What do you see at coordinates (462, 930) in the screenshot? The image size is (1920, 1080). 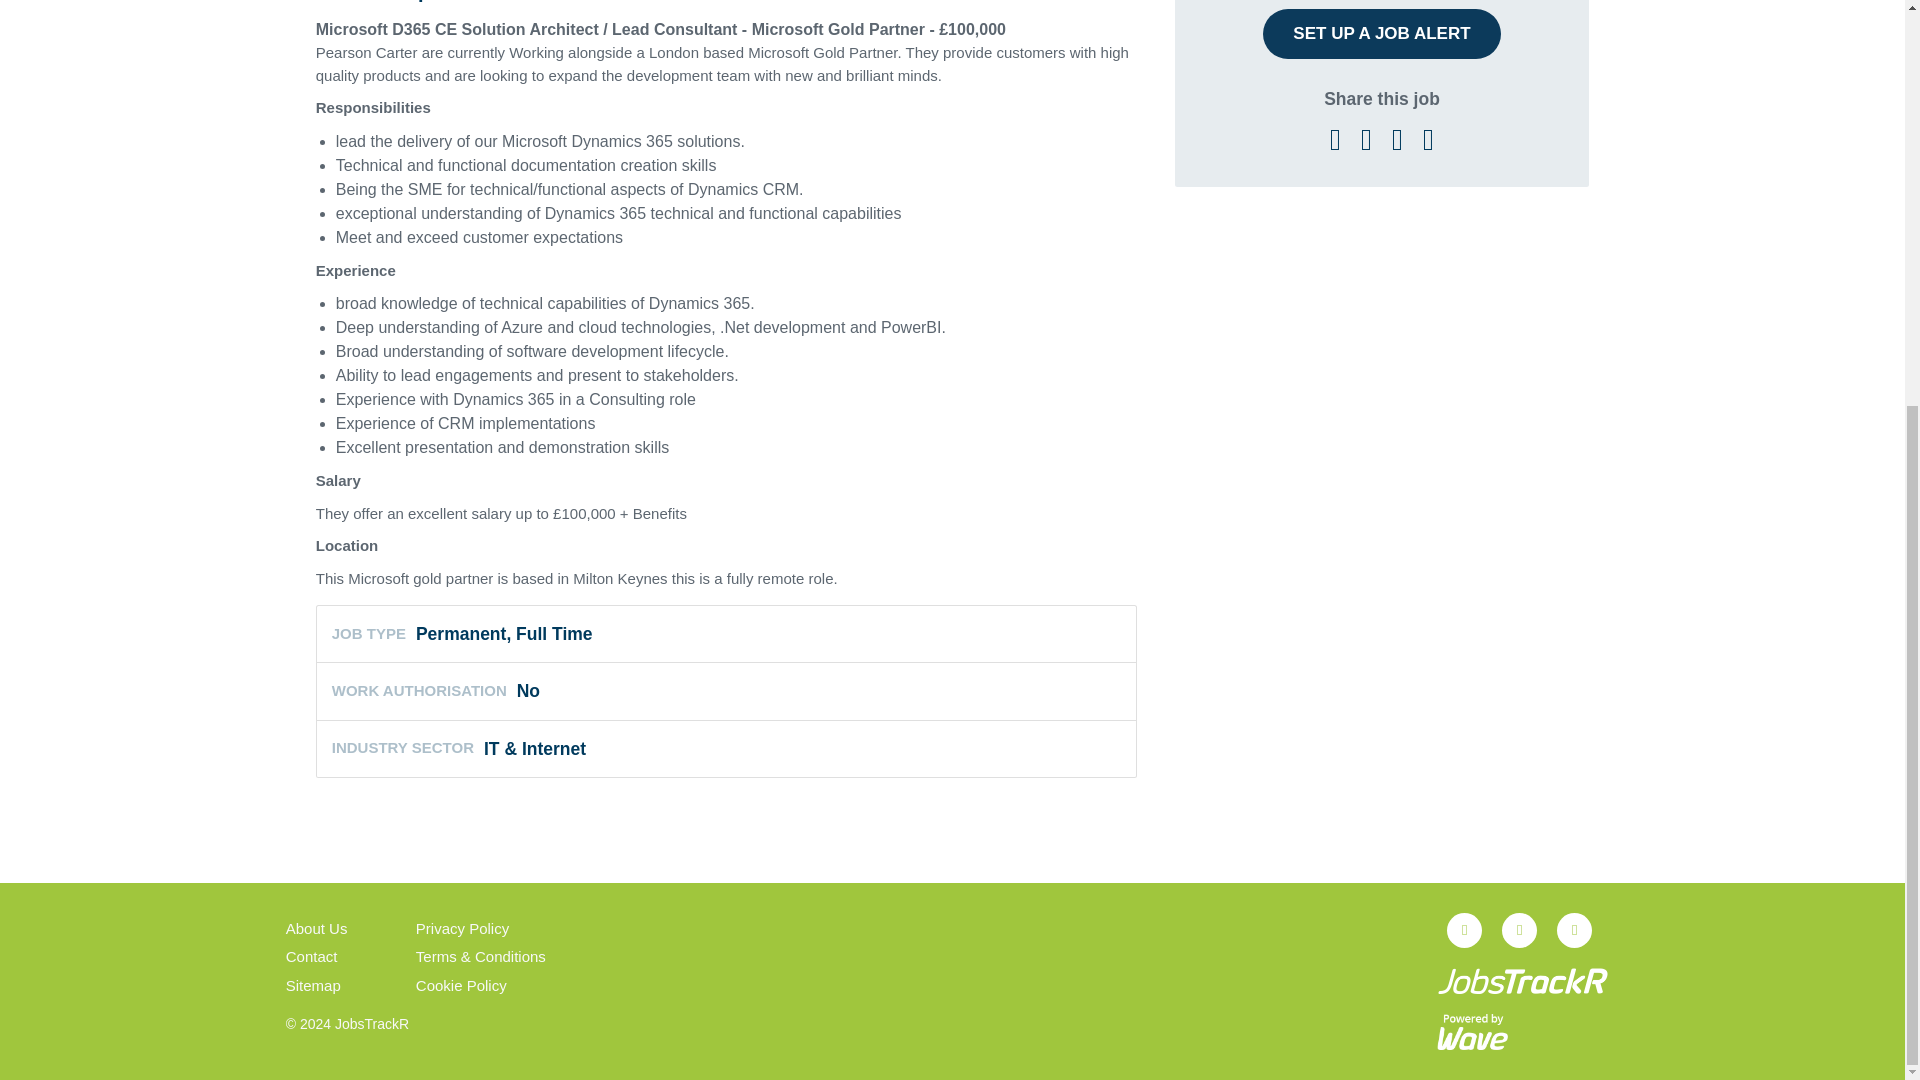 I see `Privacy Policy` at bounding box center [462, 930].